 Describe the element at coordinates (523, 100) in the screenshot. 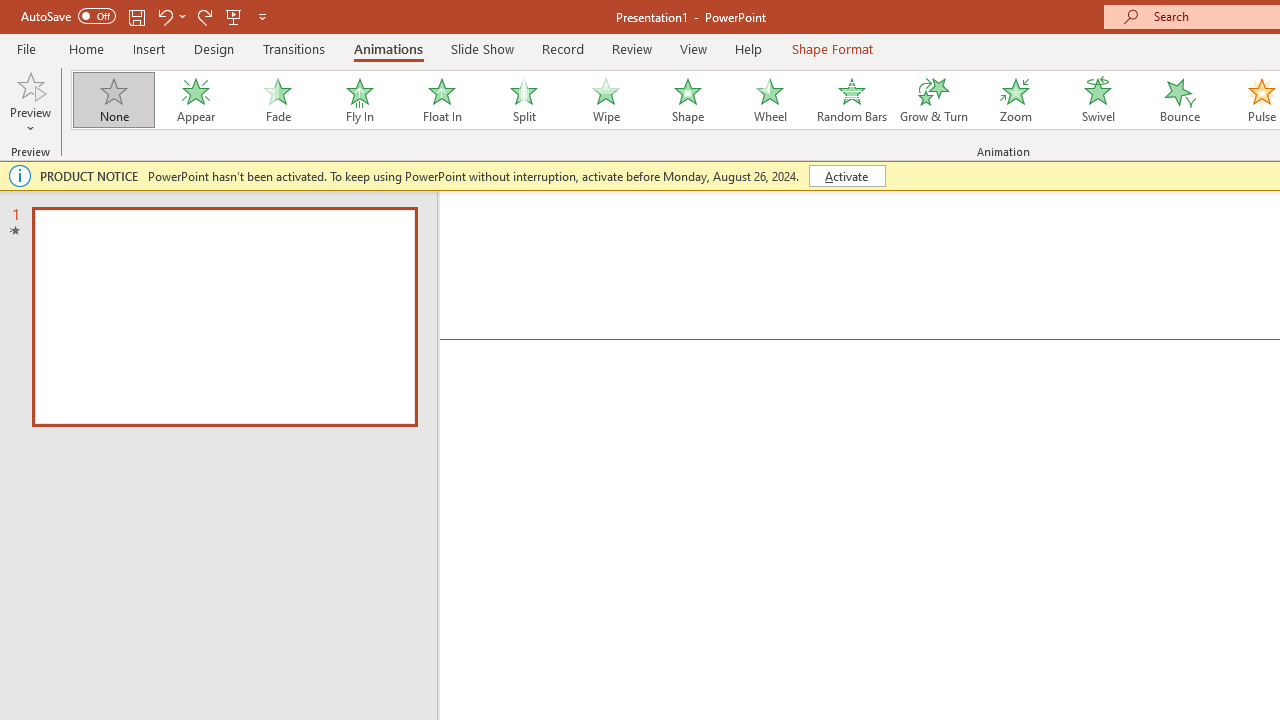

I see `Split` at that location.